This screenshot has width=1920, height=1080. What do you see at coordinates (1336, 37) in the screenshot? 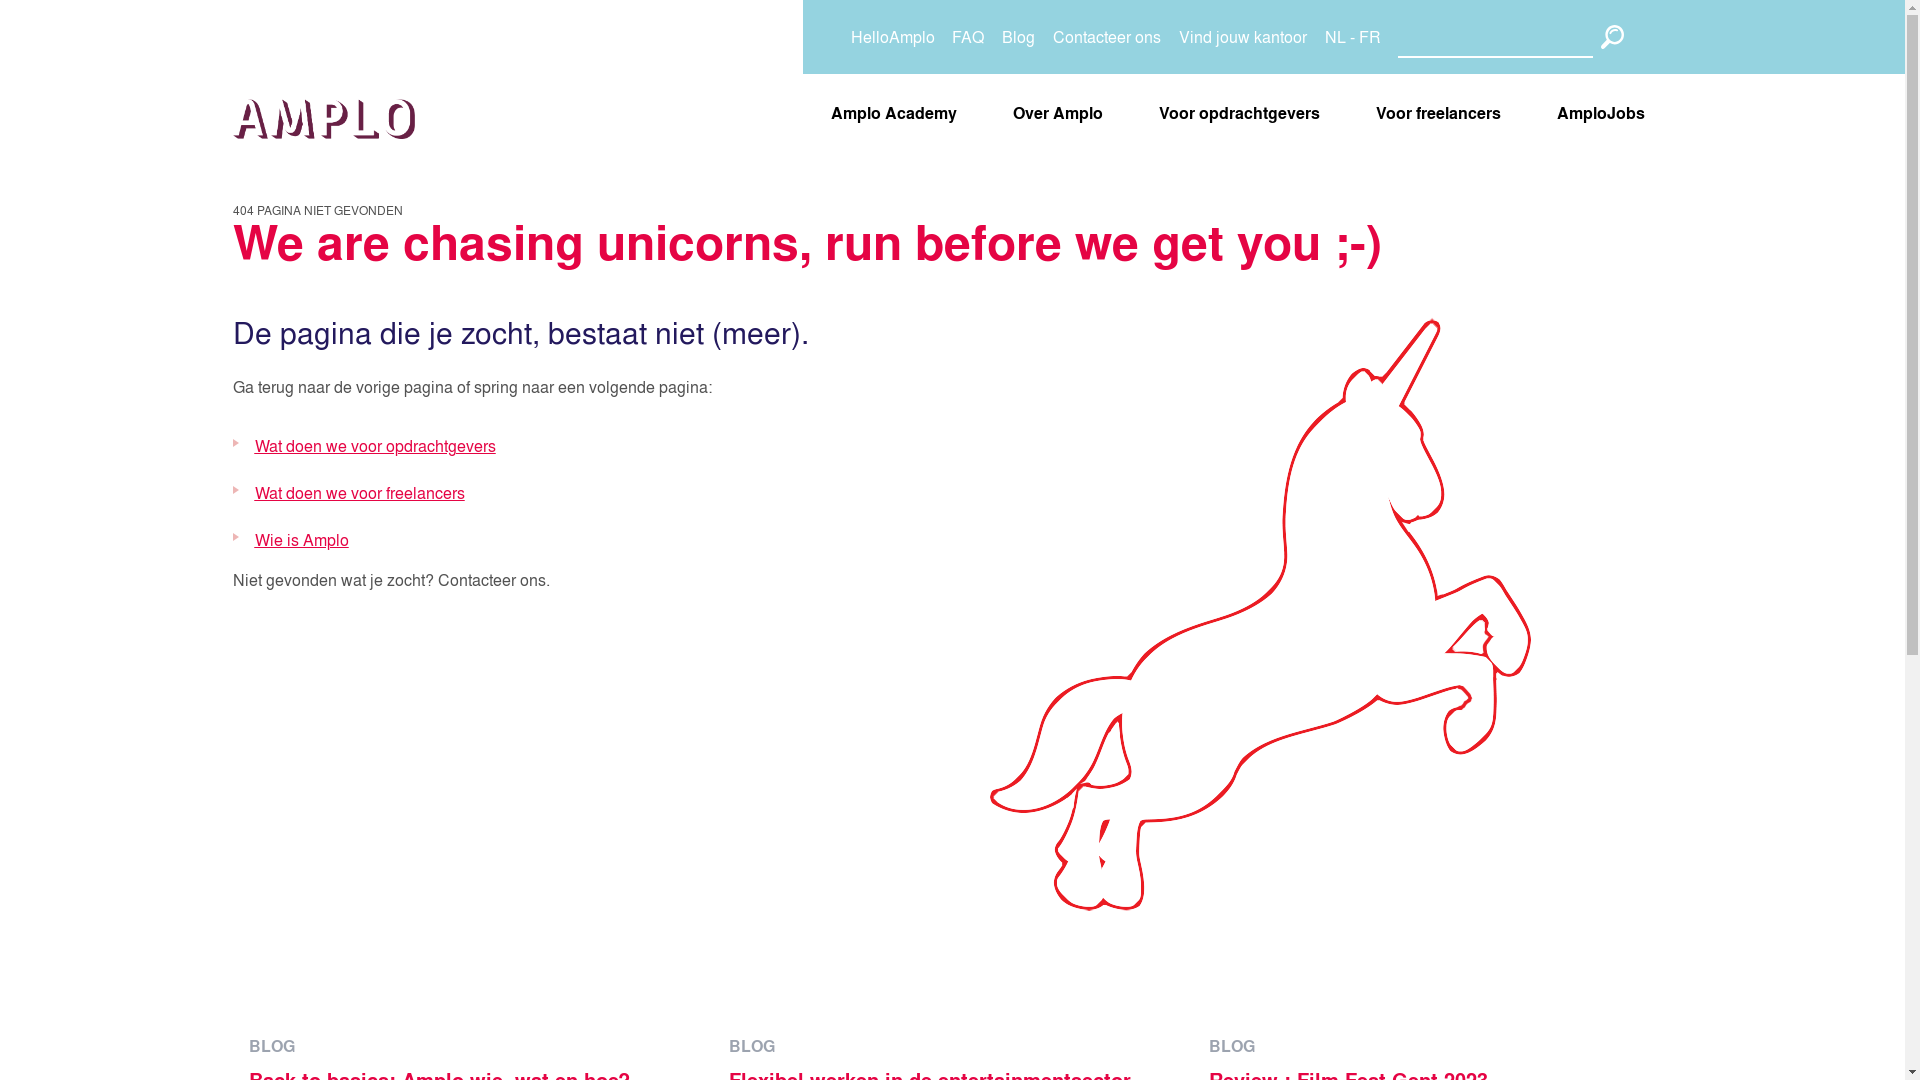
I see `NL` at bounding box center [1336, 37].